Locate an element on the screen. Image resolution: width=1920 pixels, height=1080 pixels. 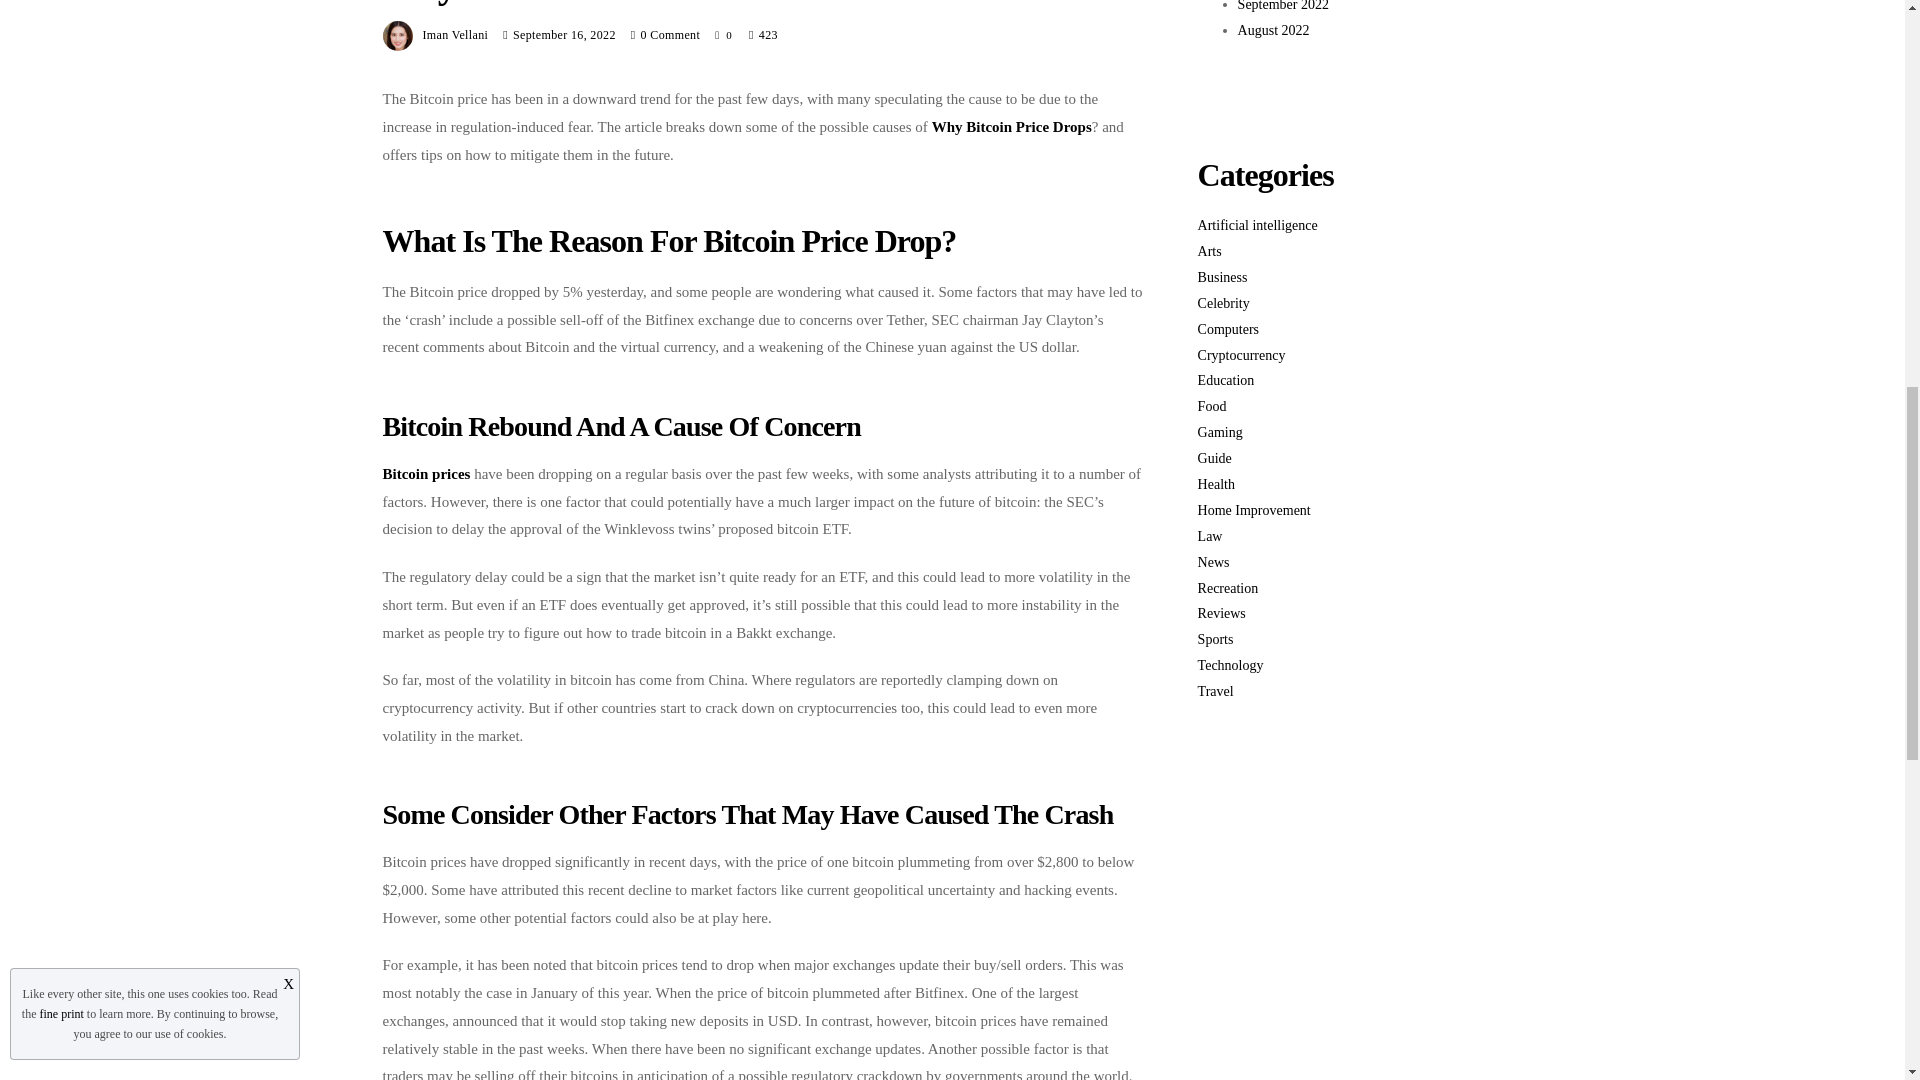
Bitcoin prices is located at coordinates (426, 473).